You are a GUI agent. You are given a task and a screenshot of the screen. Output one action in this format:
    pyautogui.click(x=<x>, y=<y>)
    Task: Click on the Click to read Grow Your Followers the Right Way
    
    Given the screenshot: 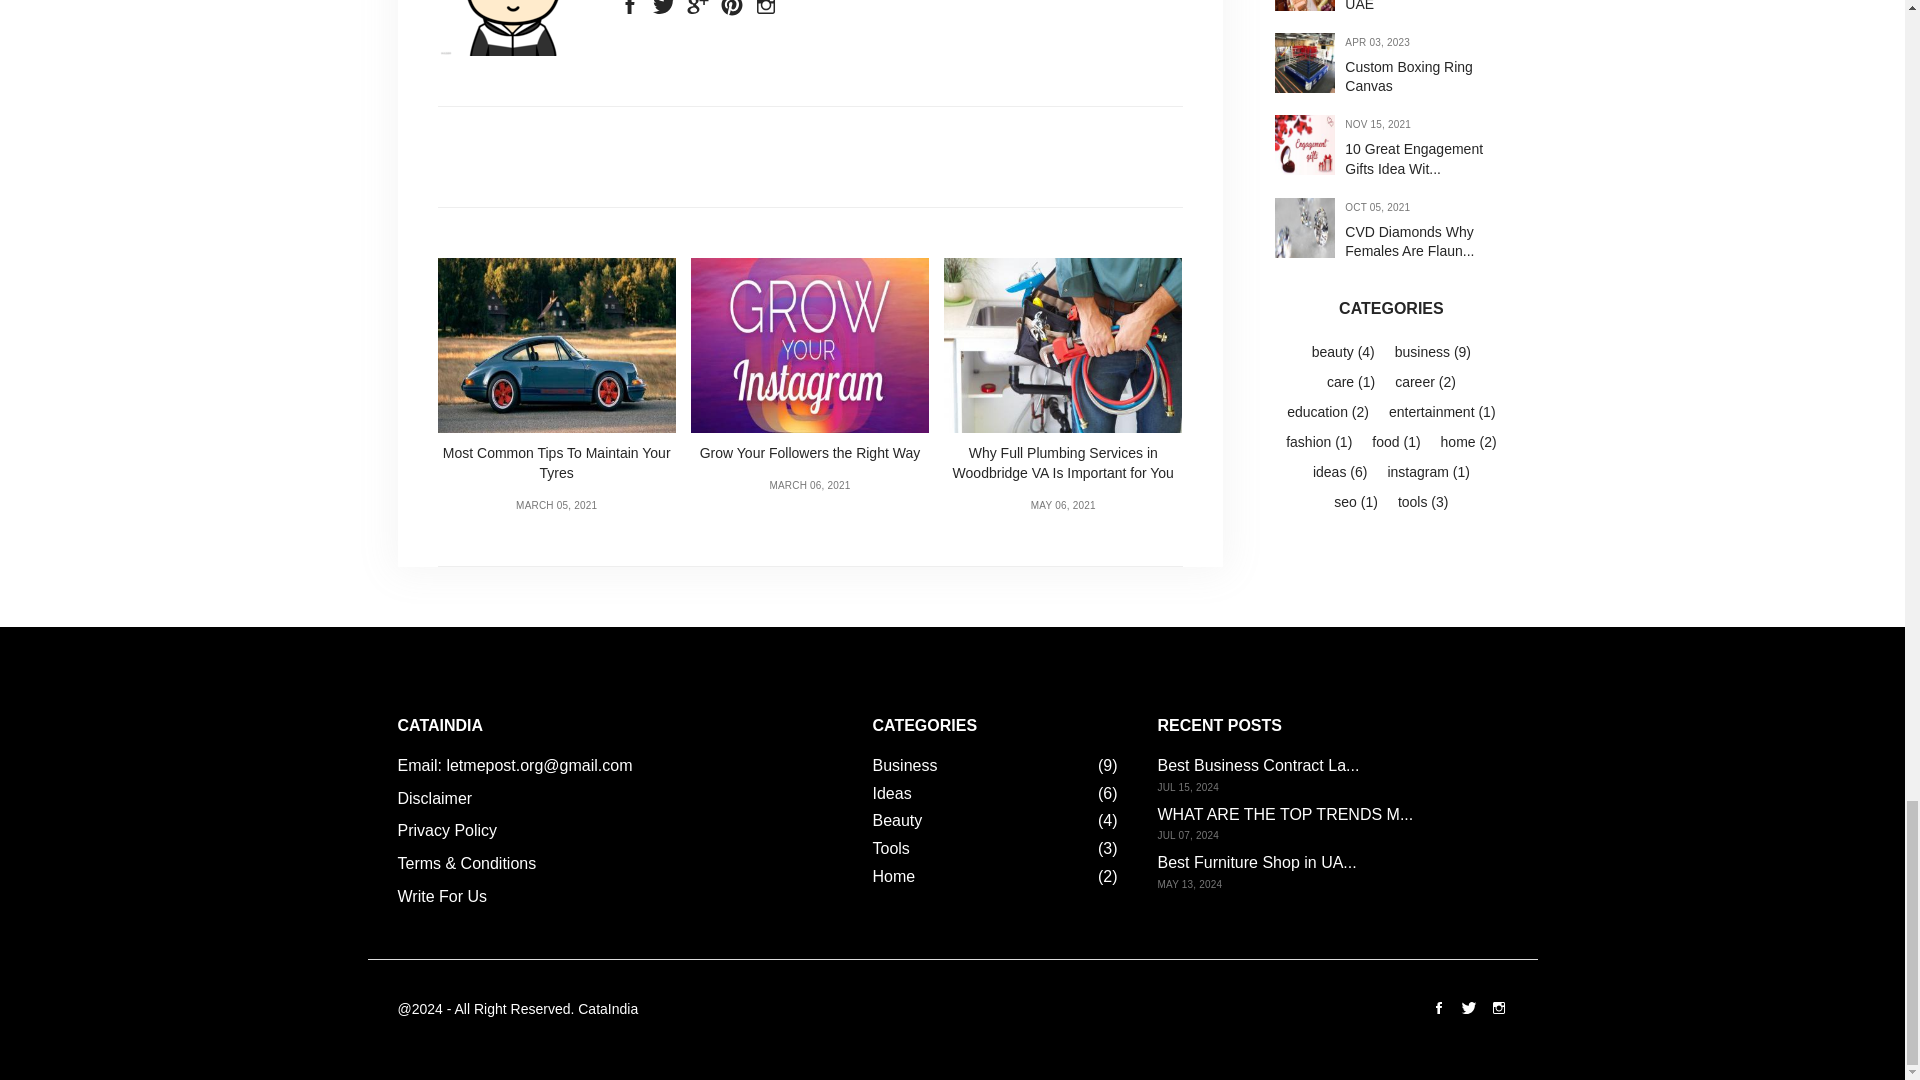 What is the action you would take?
    pyautogui.click(x=810, y=361)
    